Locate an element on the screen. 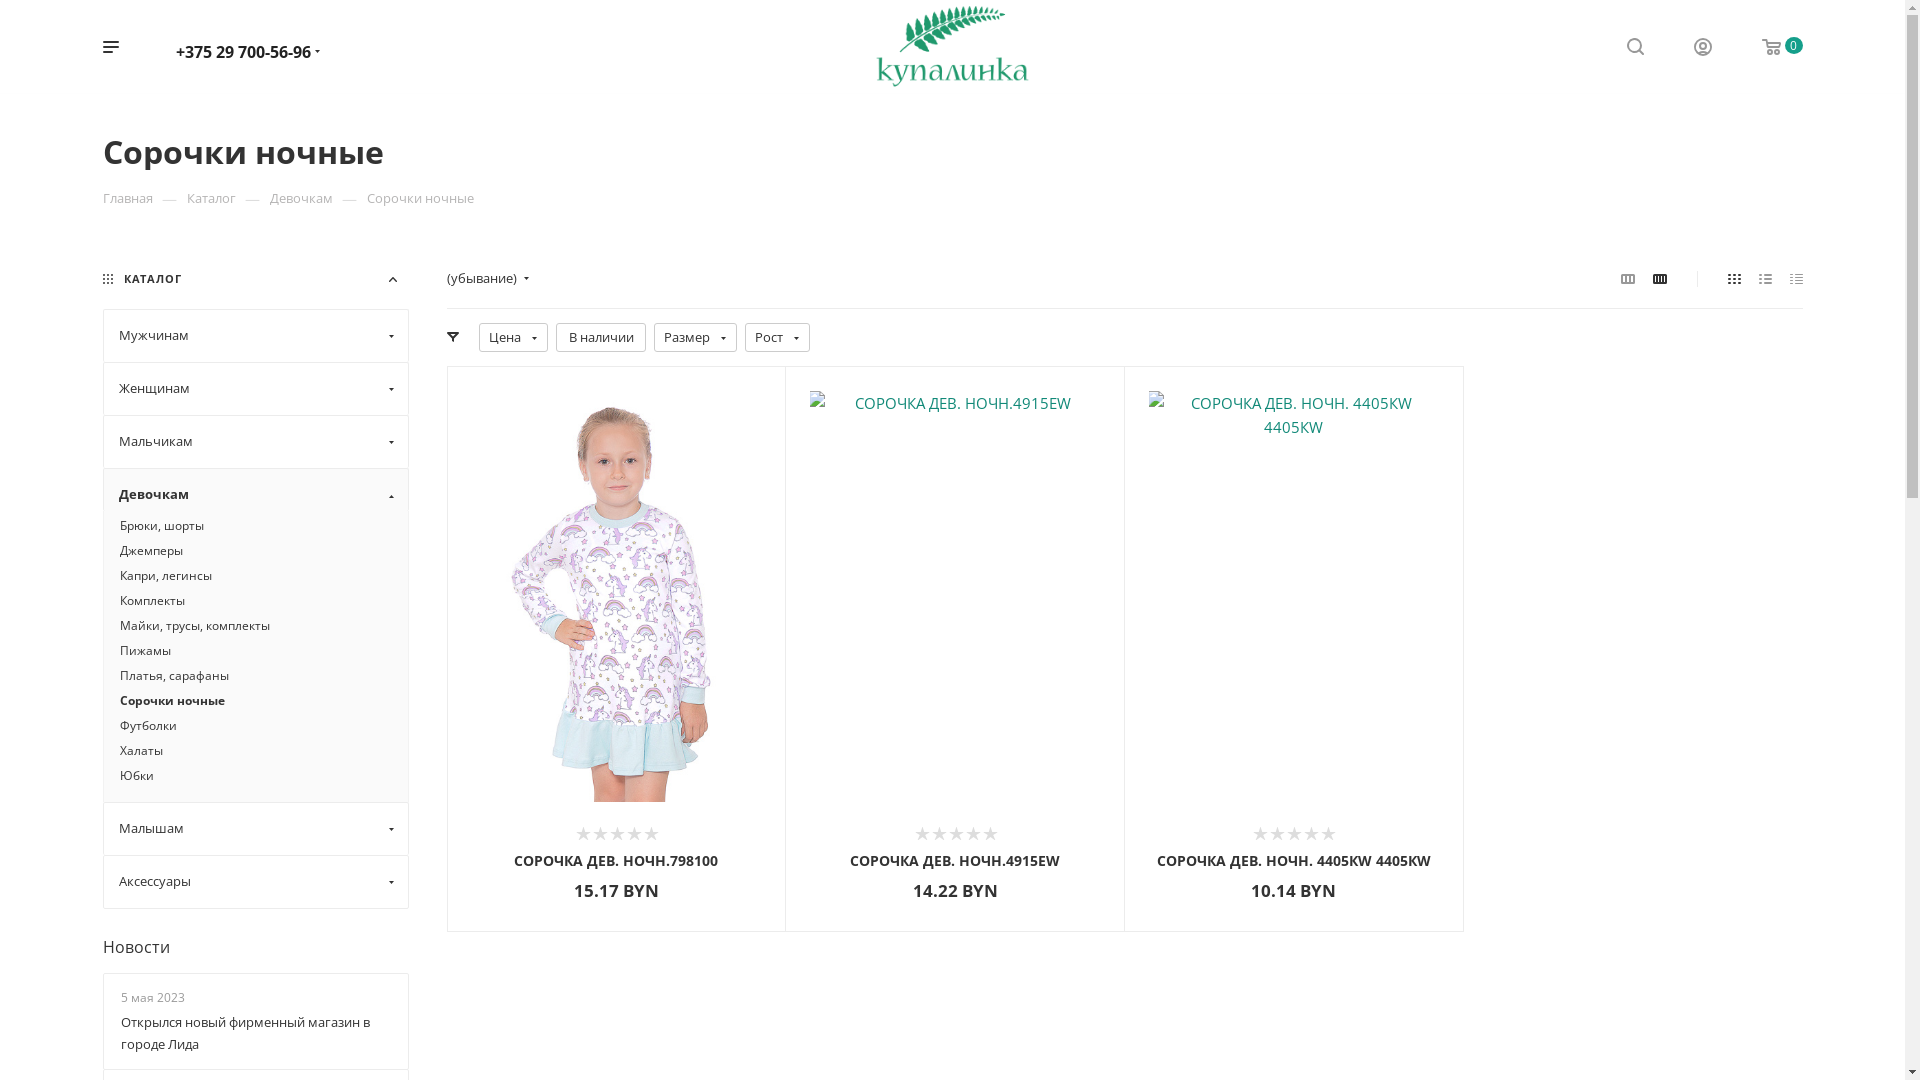  5 is located at coordinates (650, 834).